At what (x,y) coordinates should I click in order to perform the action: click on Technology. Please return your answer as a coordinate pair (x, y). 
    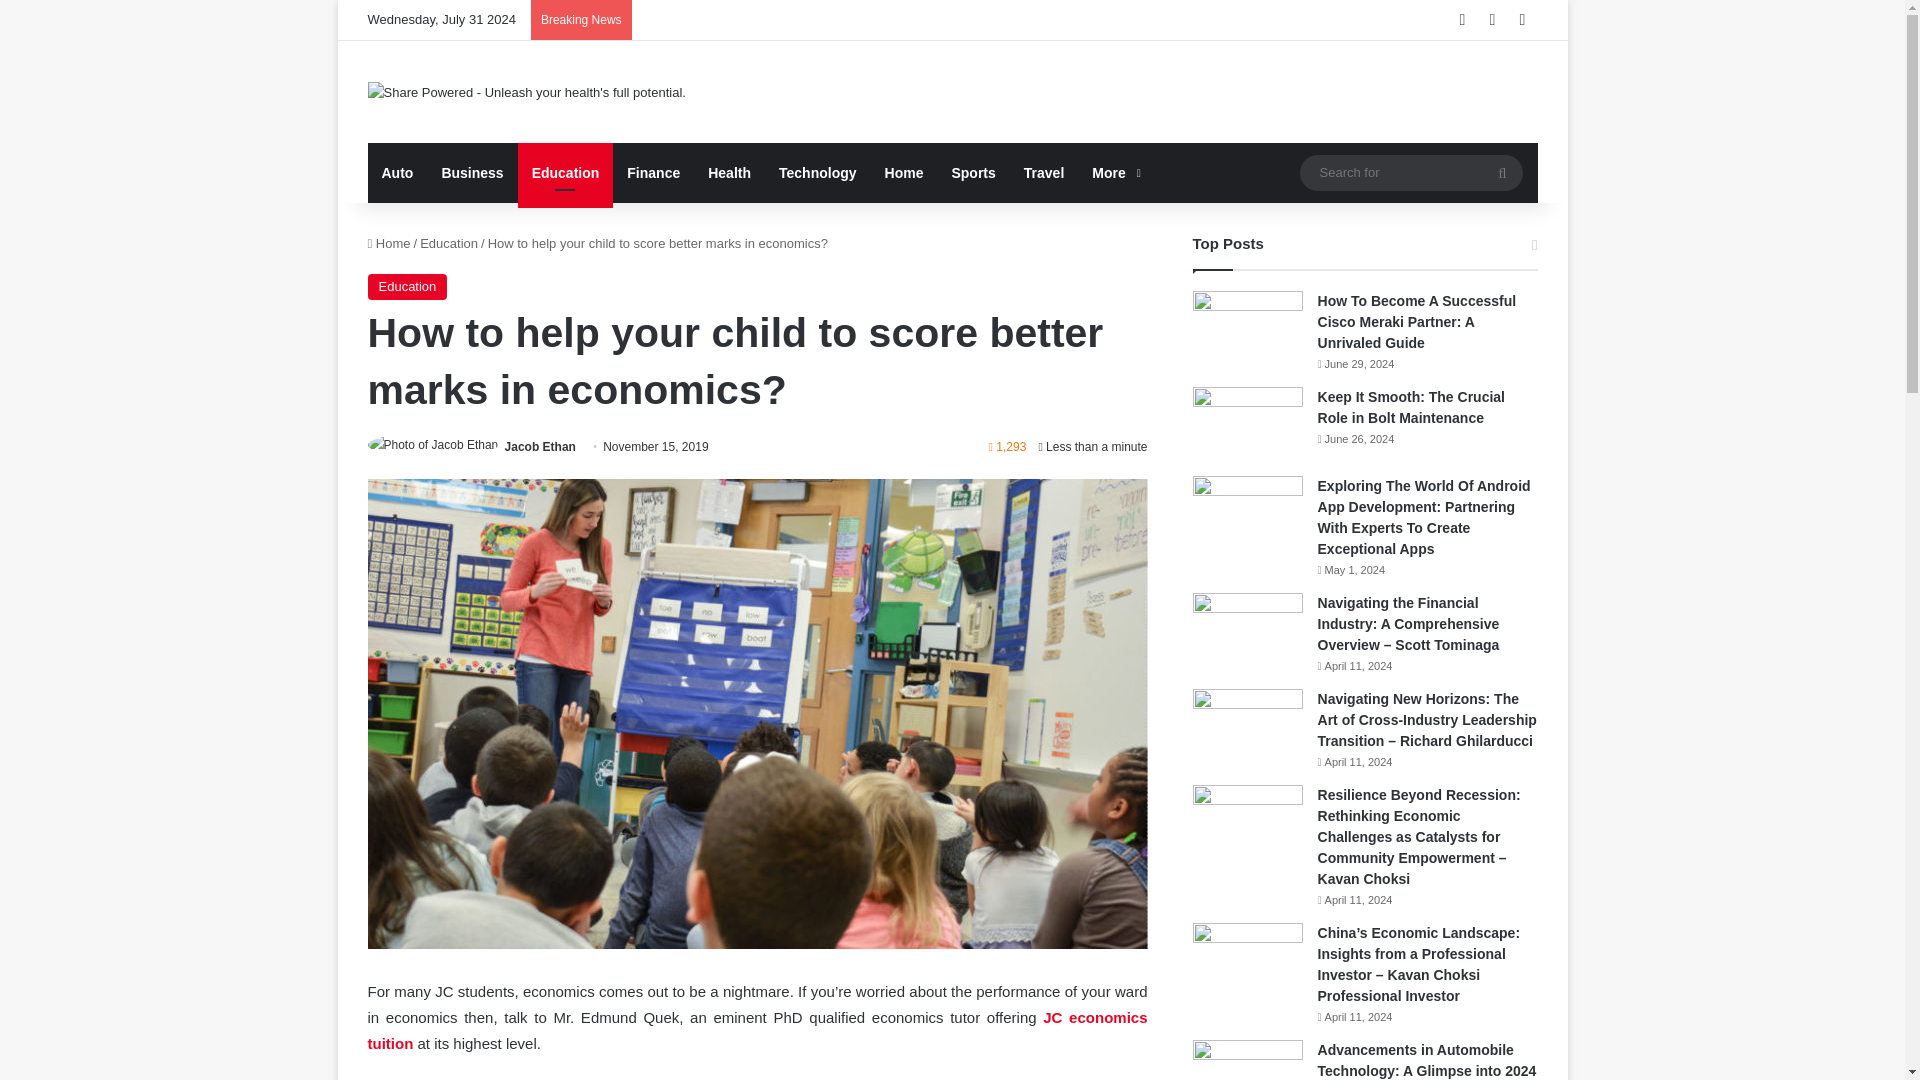
    Looking at the image, I should click on (818, 172).